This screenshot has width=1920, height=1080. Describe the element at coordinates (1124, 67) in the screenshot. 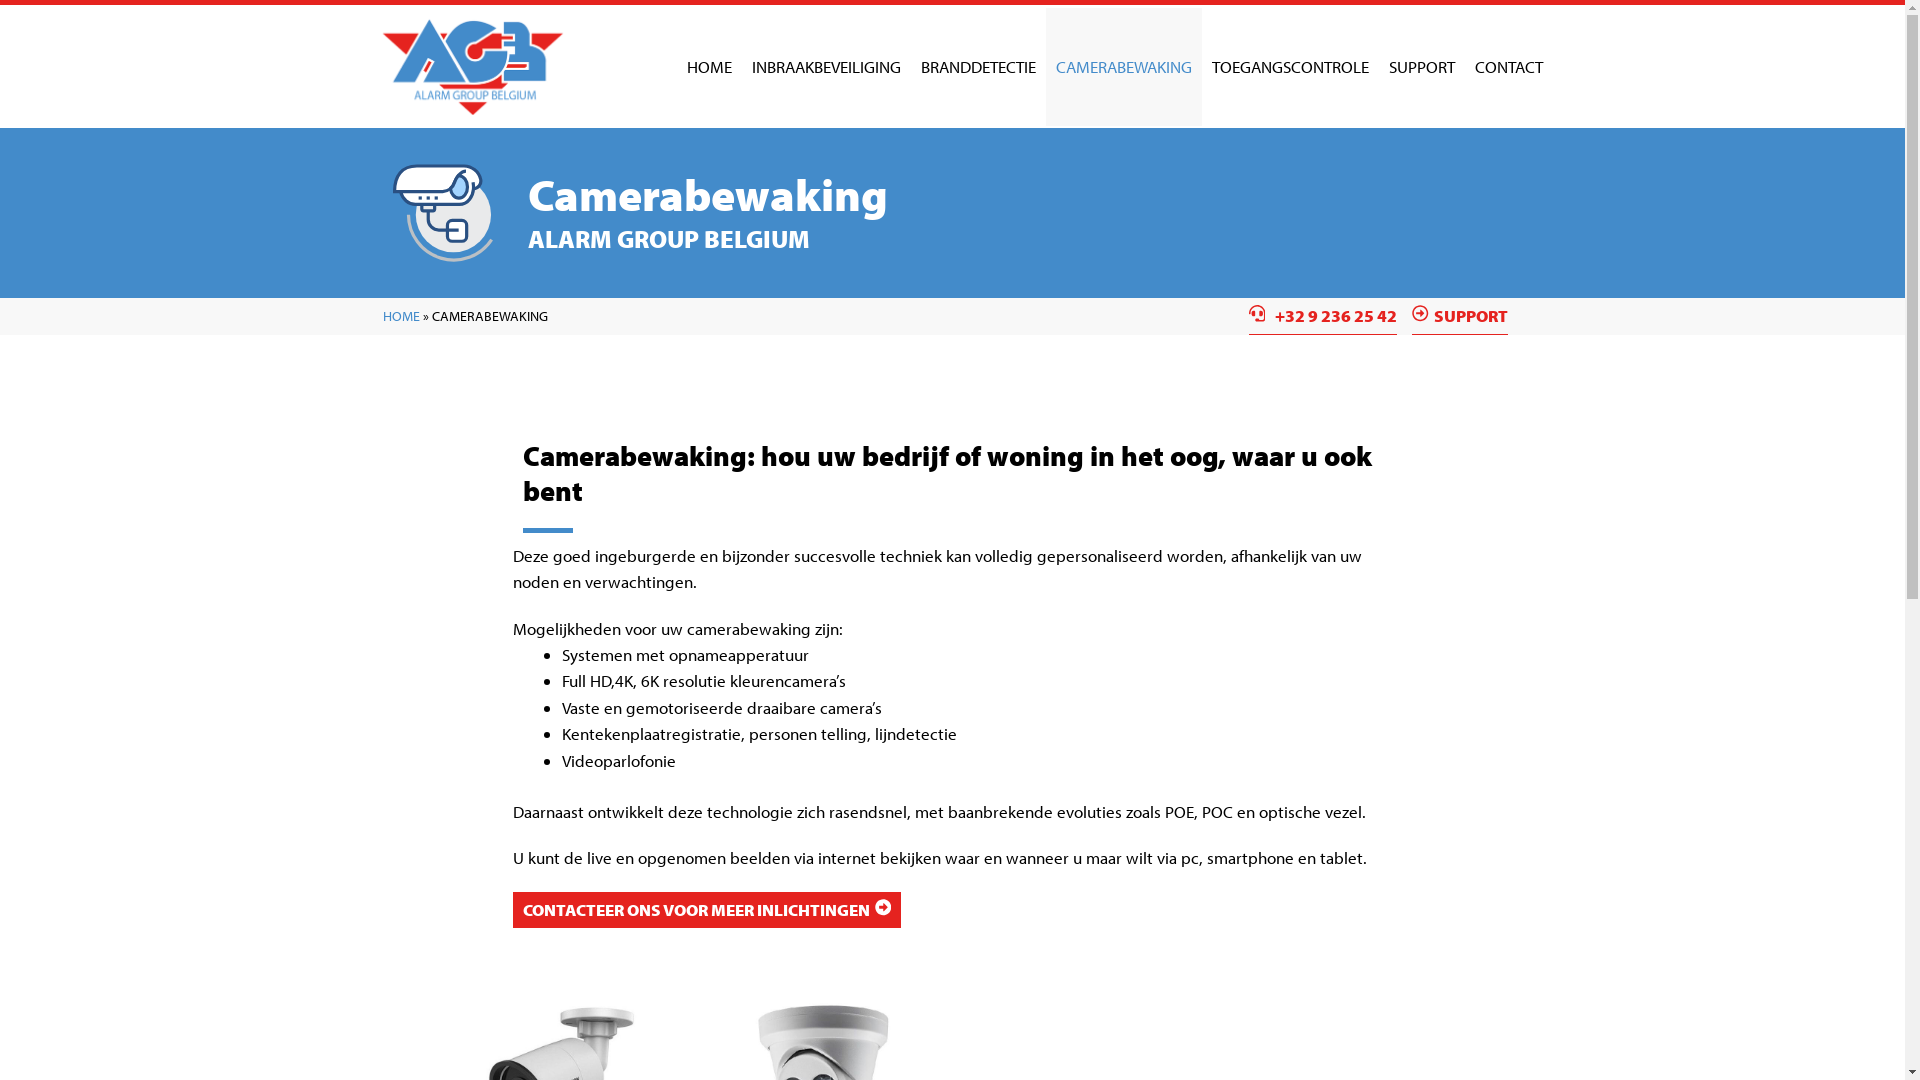

I see `CAMERABEWAKING` at that location.